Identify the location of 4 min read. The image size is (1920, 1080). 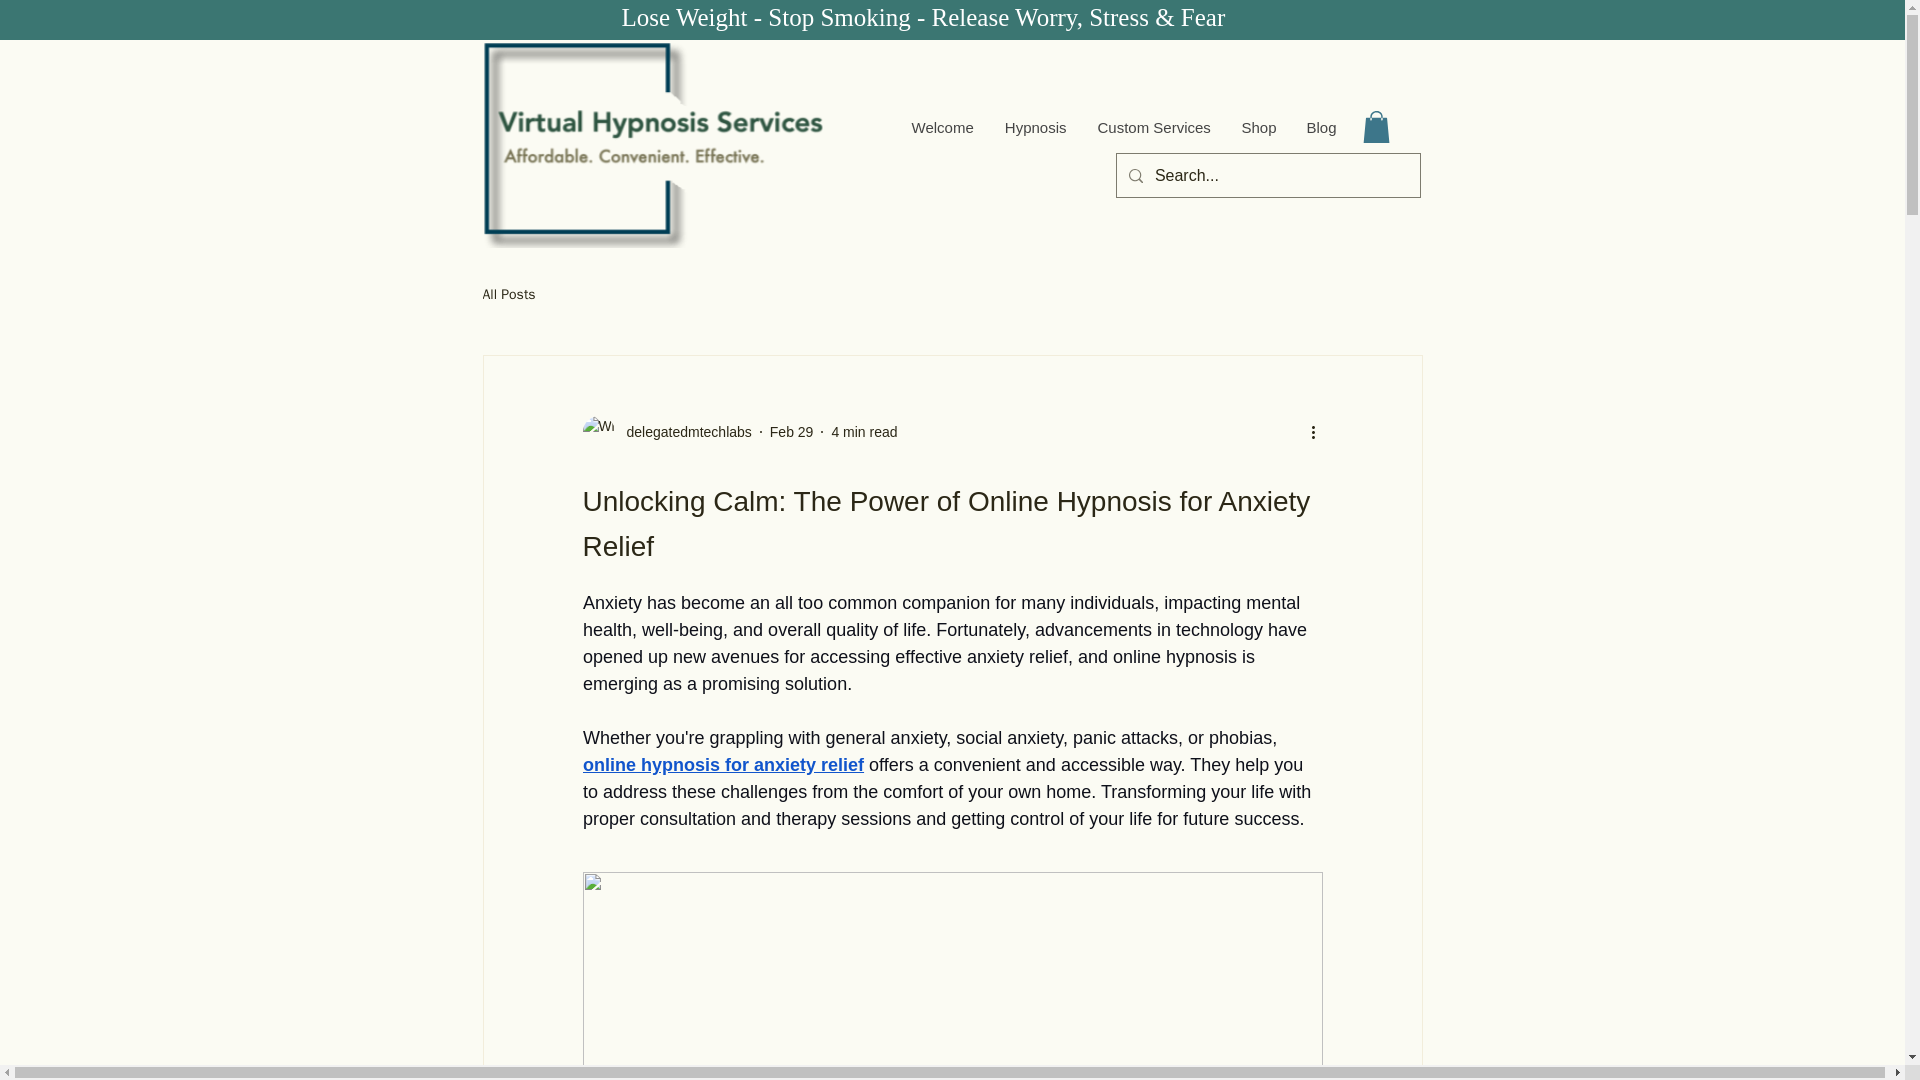
(864, 432).